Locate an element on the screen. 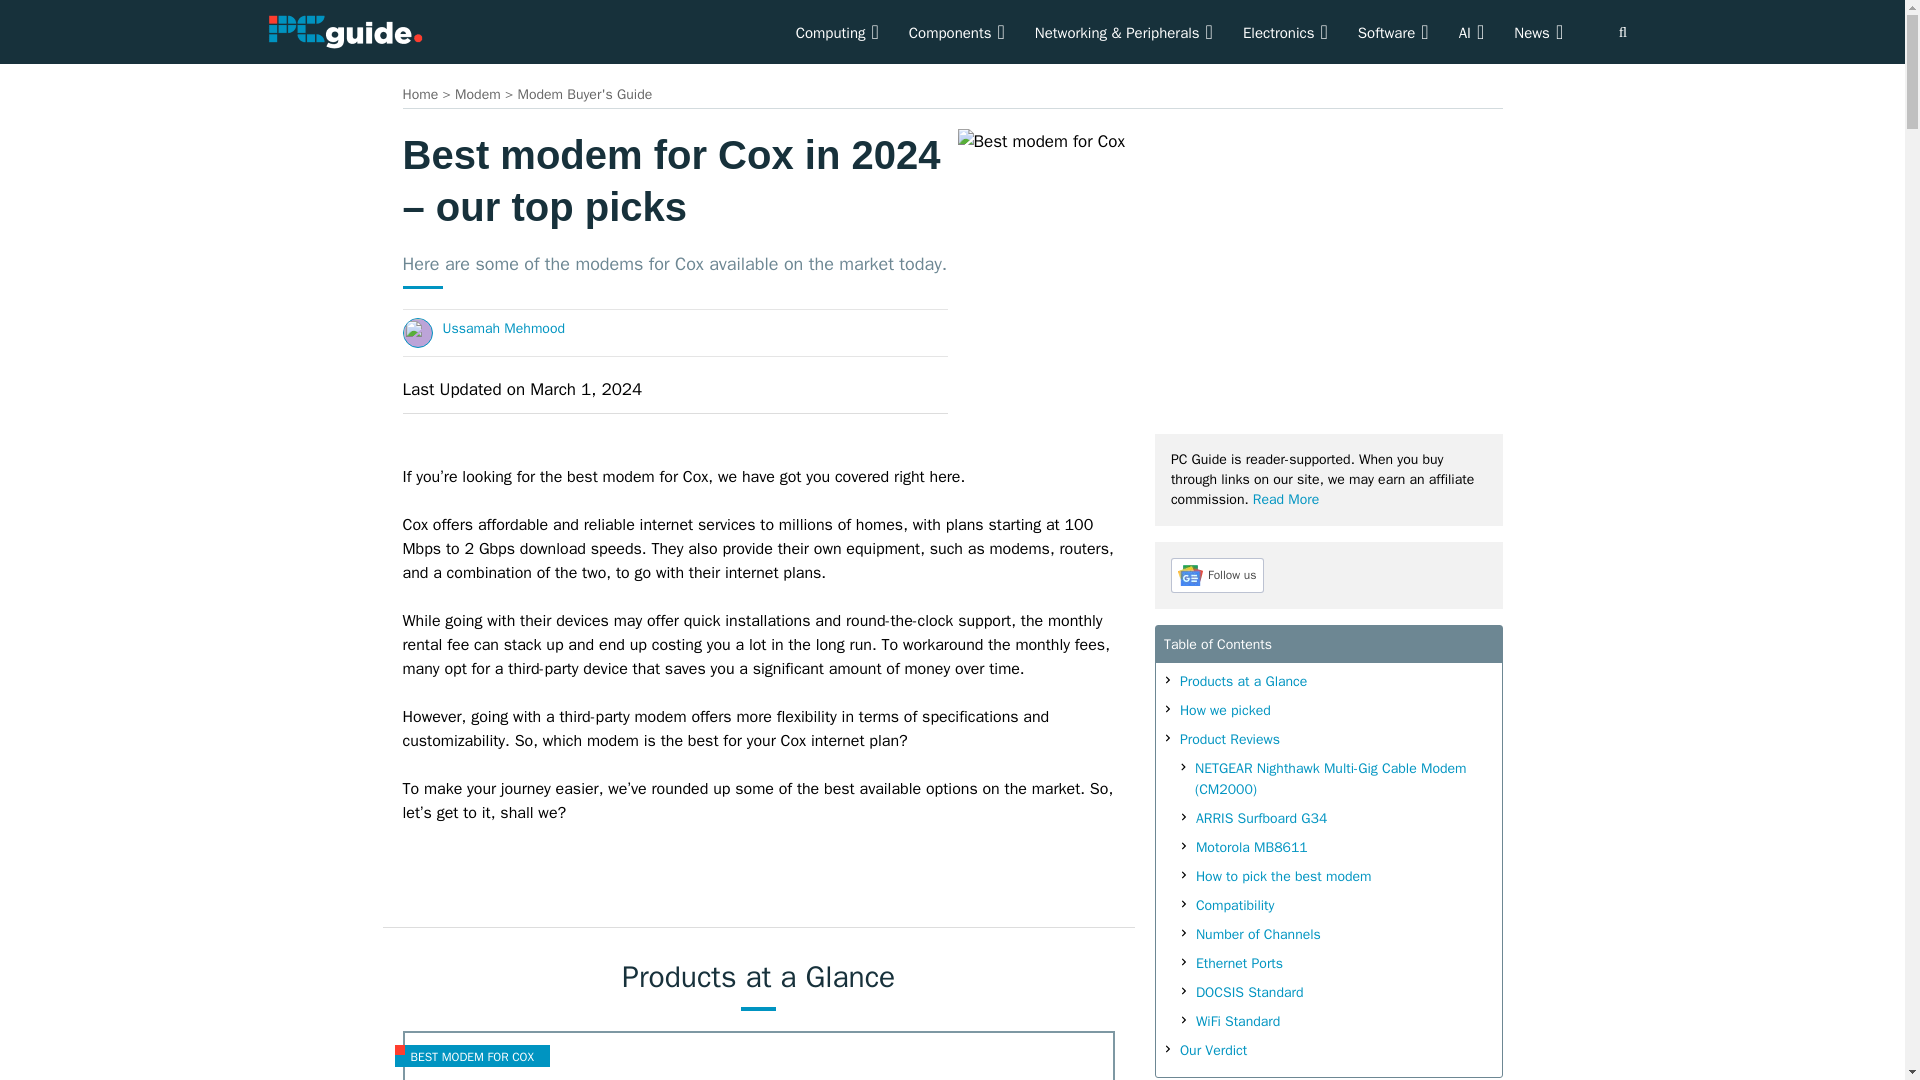 Image resolution: width=1920 pixels, height=1080 pixels. PC Guide is located at coordinates (344, 32).